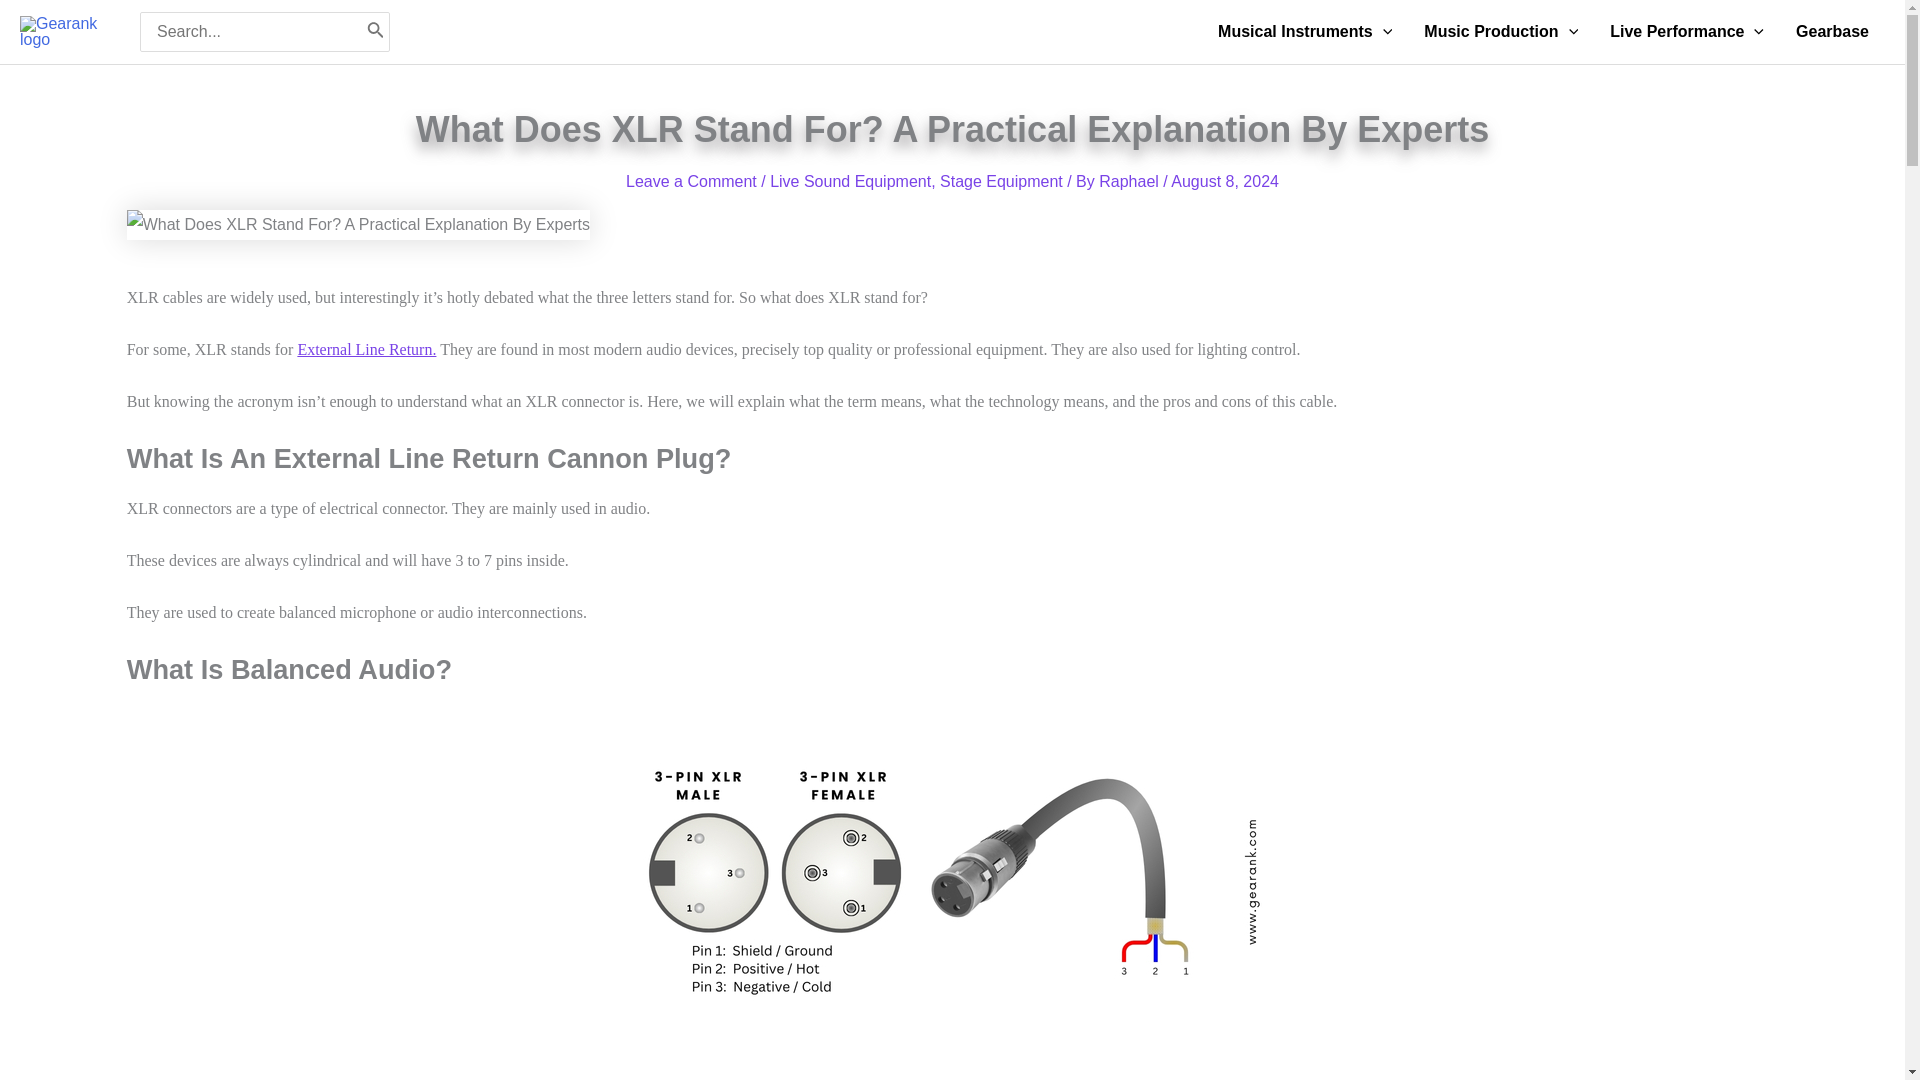 Image resolution: width=1920 pixels, height=1080 pixels. What do you see at coordinates (1304, 32) in the screenshot?
I see `Musical Instruments` at bounding box center [1304, 32].